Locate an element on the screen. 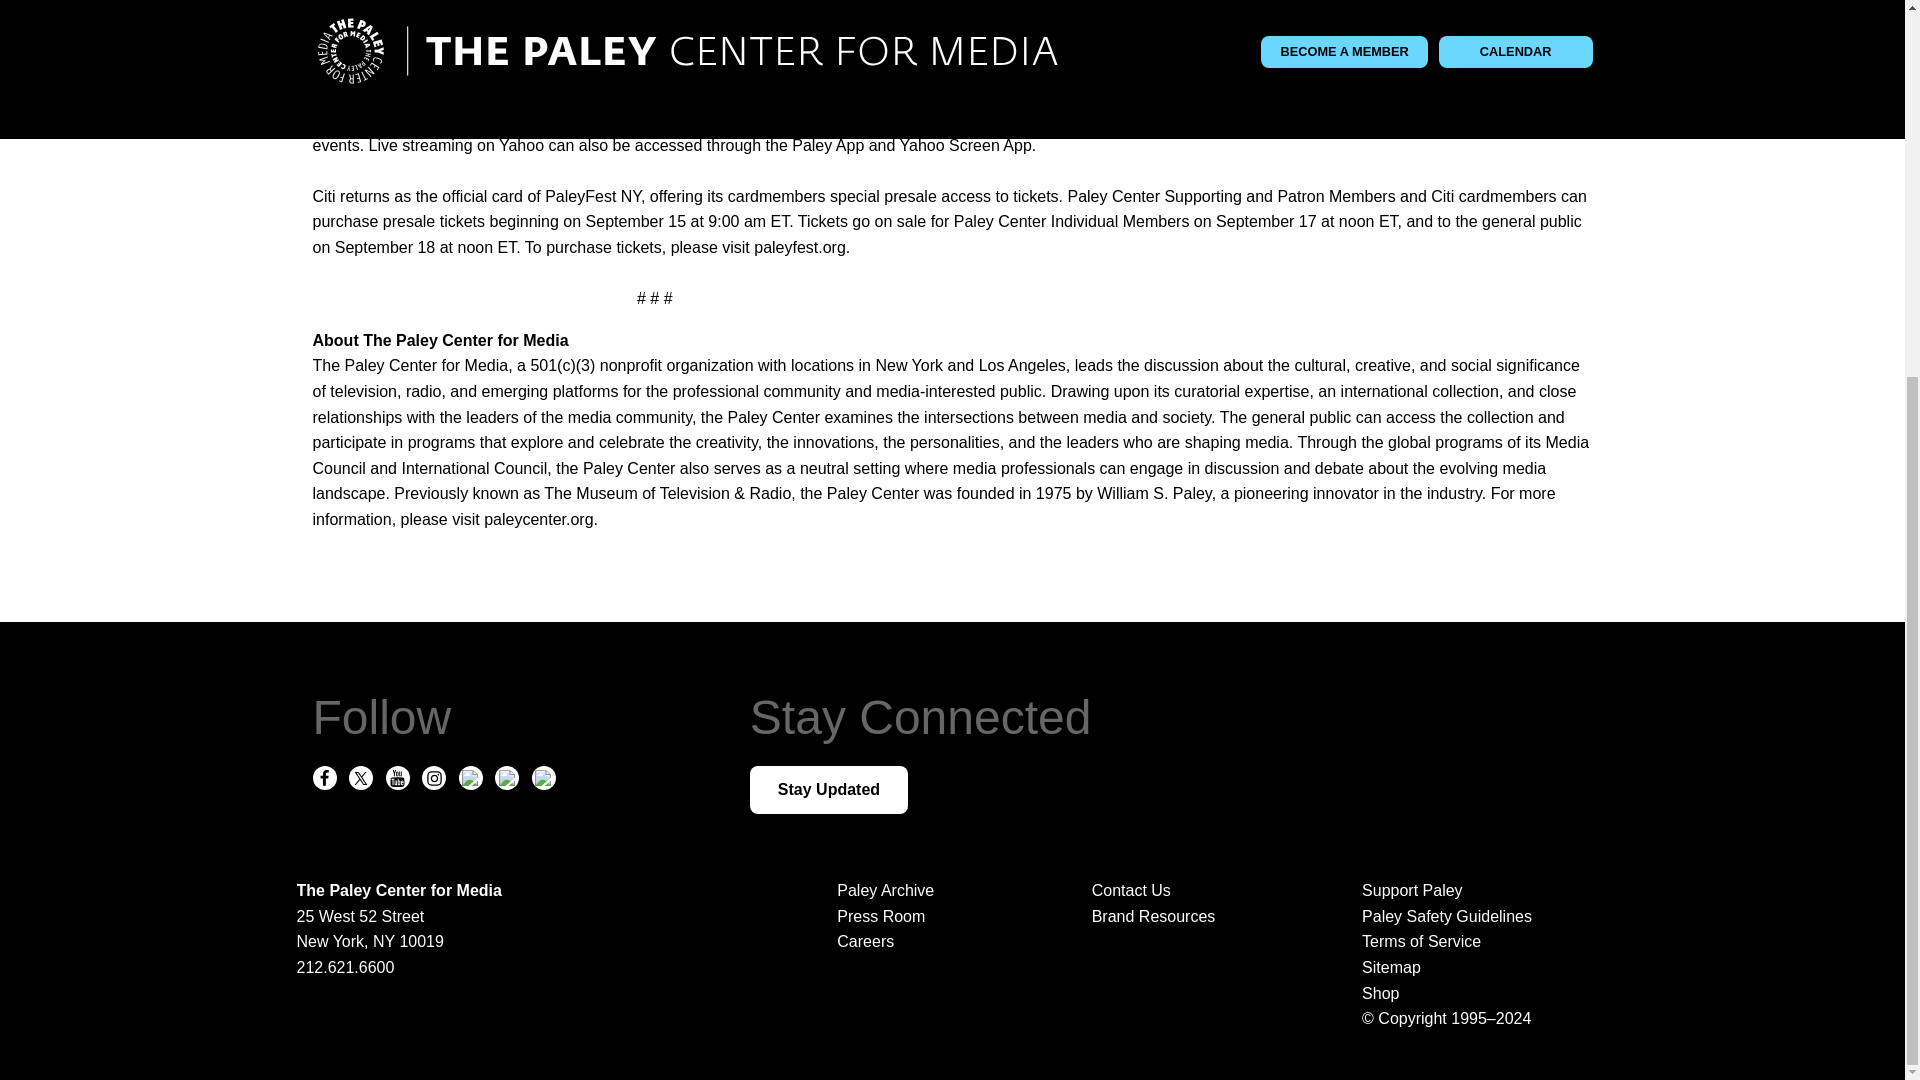 The height and width of the screenshot is (1080, 1920). Careers is located at coordinates (866, 942).